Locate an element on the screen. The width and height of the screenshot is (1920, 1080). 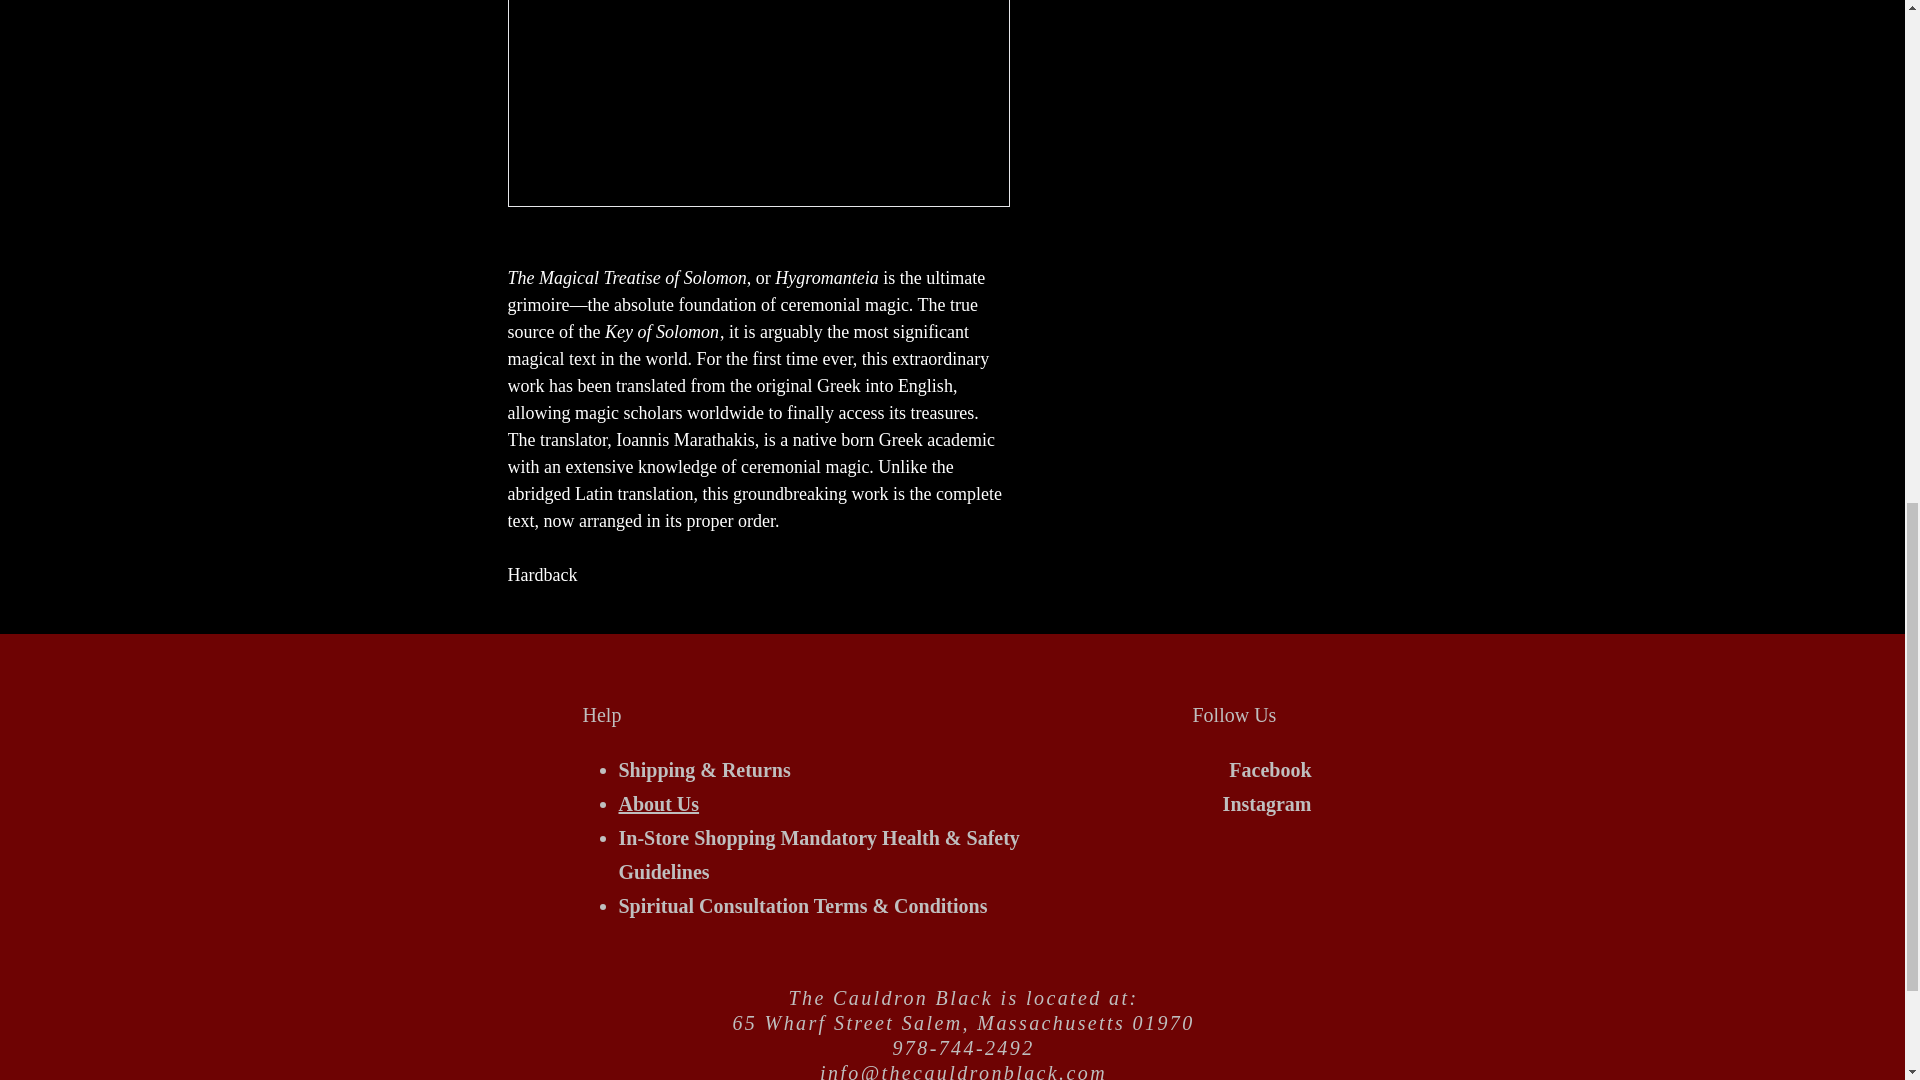
Facebook is located at coordinates (1270, 770).